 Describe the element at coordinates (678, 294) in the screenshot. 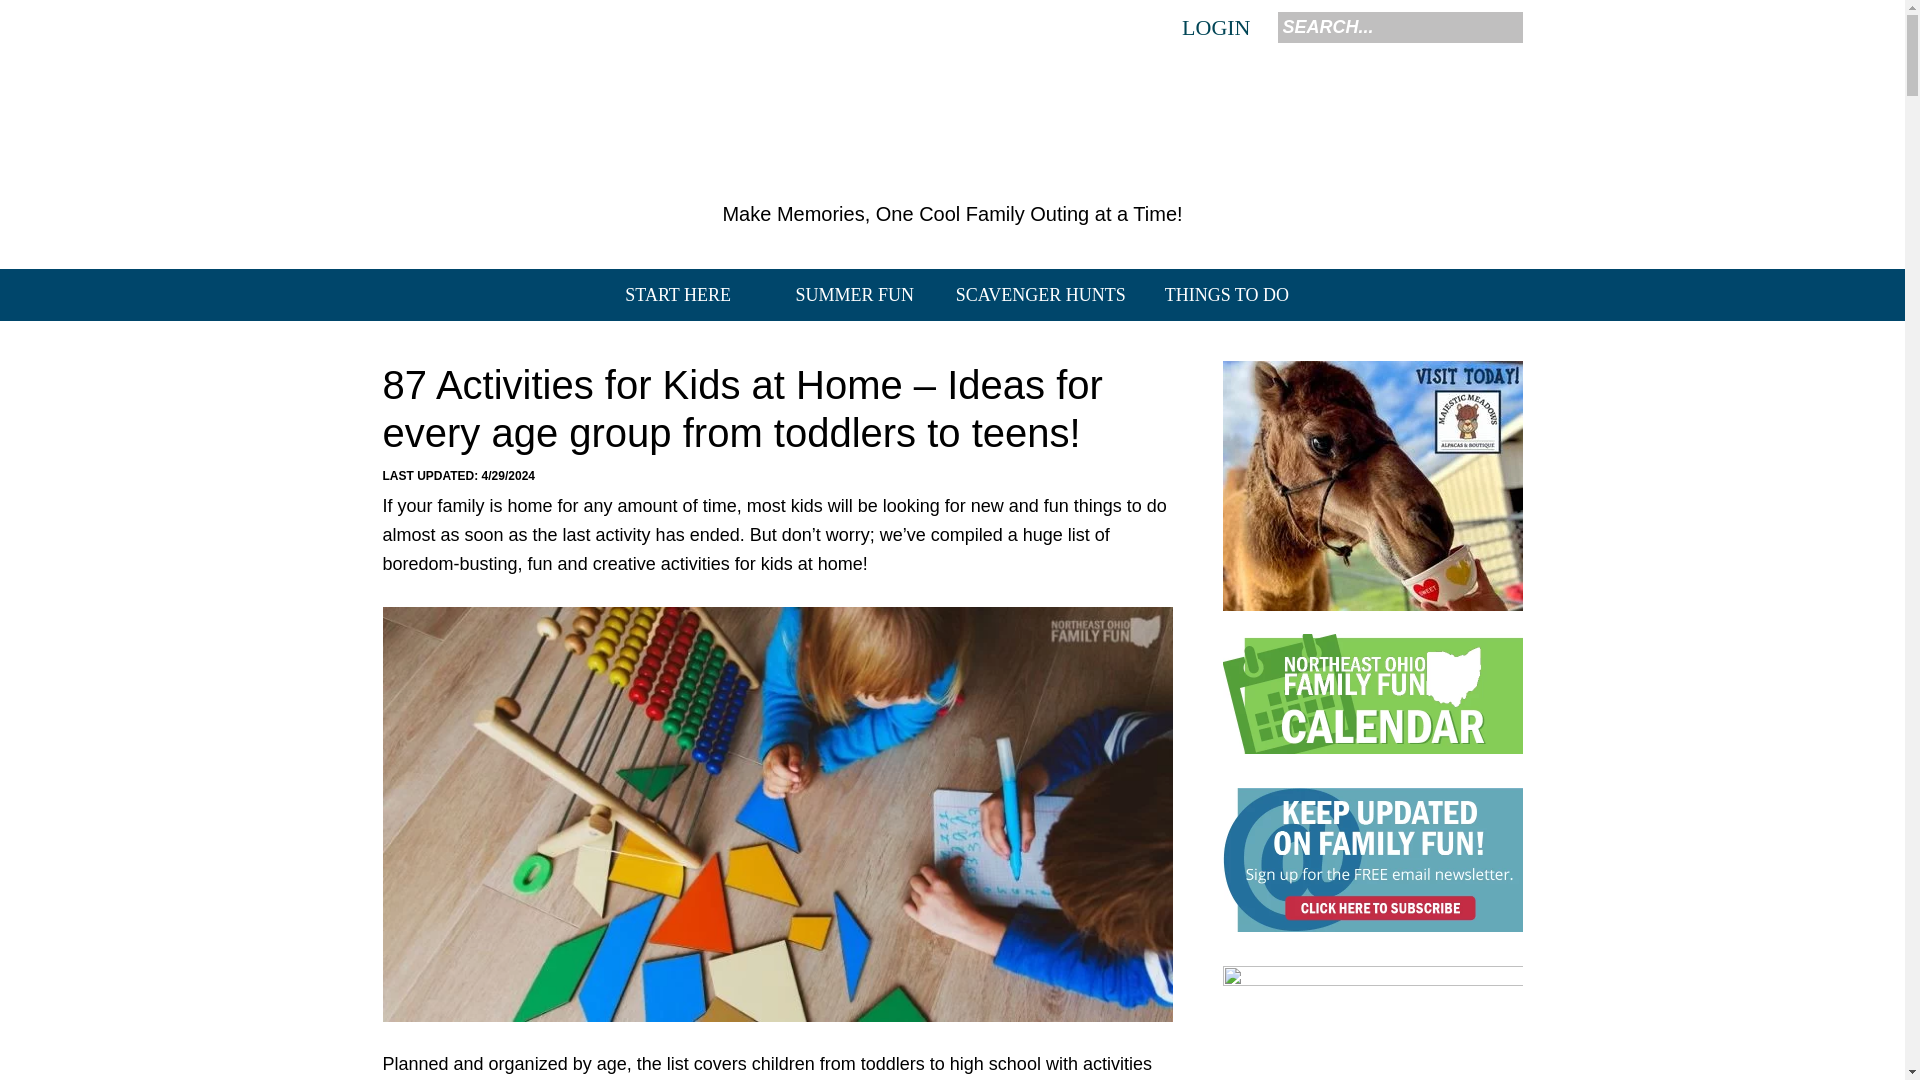

I see `START HERE` at that location.